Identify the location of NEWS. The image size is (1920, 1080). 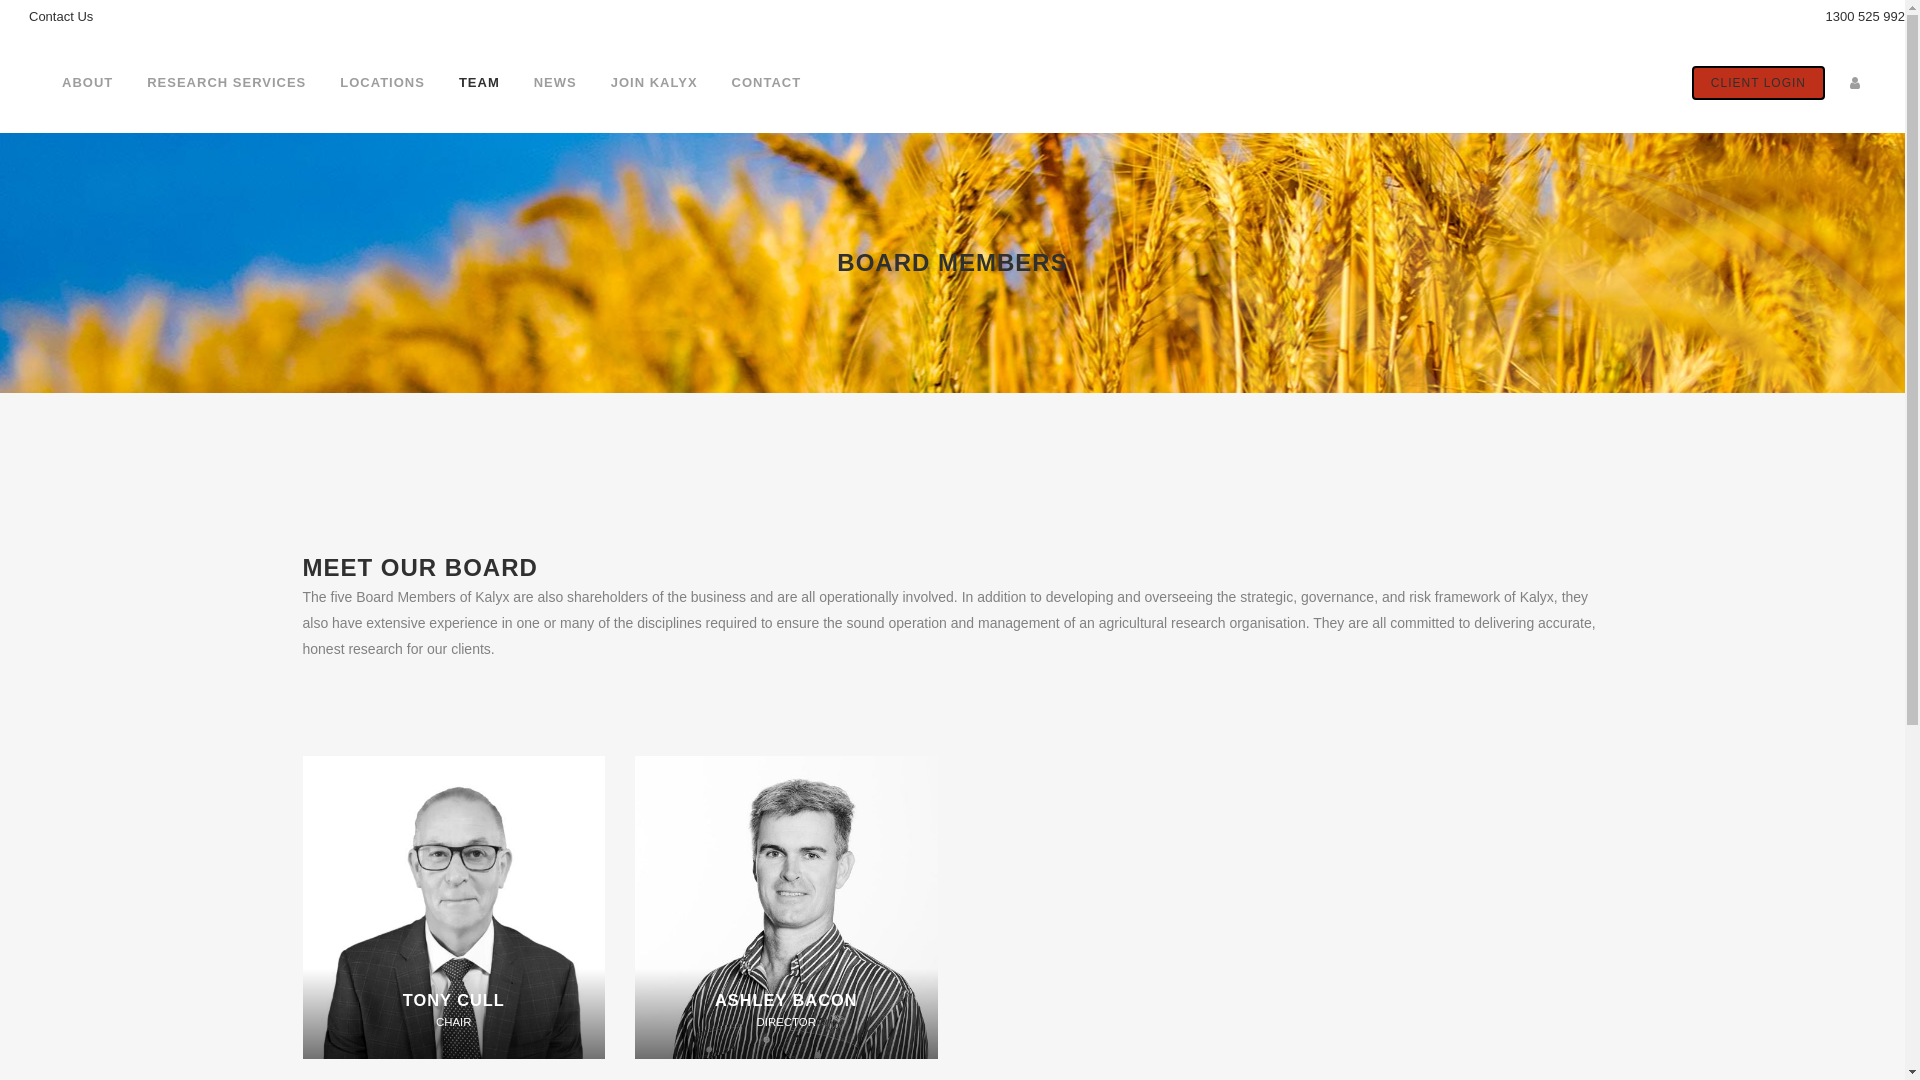
(556, 83).